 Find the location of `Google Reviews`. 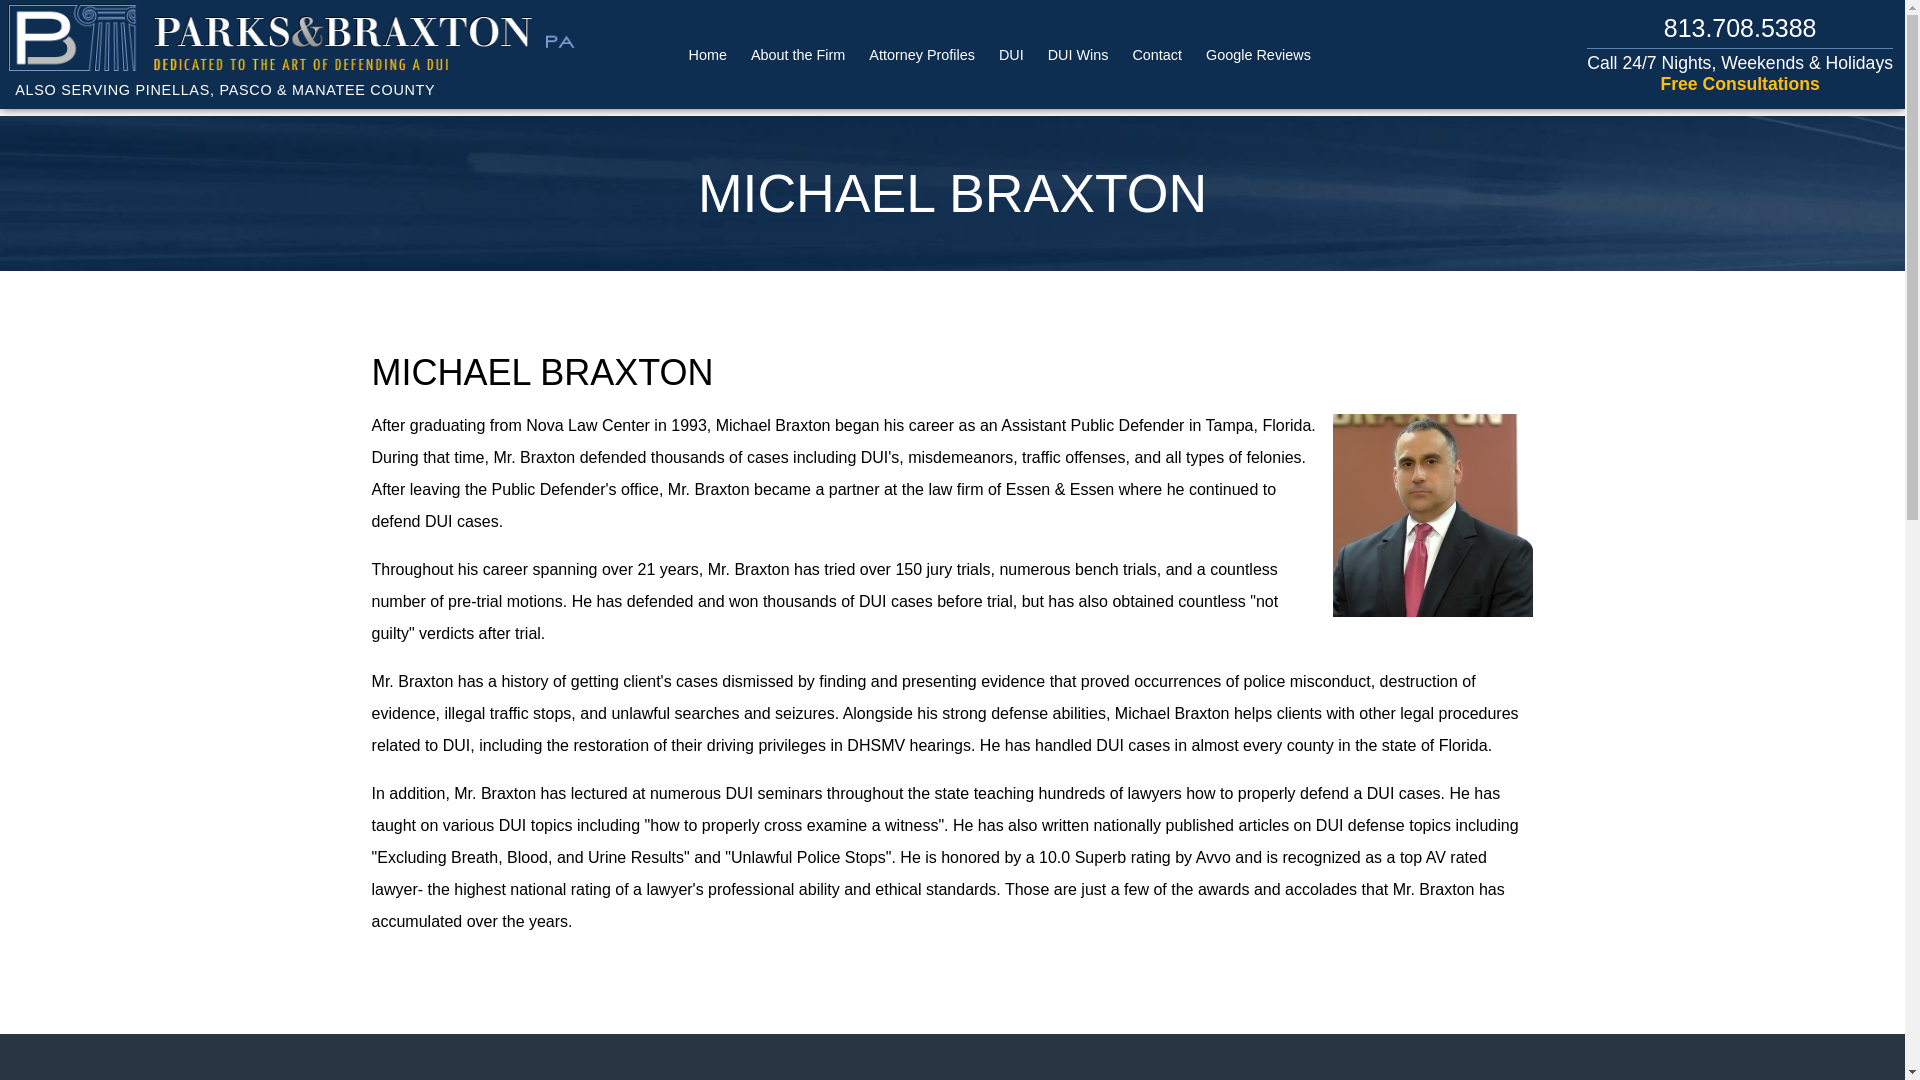

Google Reviews is located at coordinates (1258, 54).